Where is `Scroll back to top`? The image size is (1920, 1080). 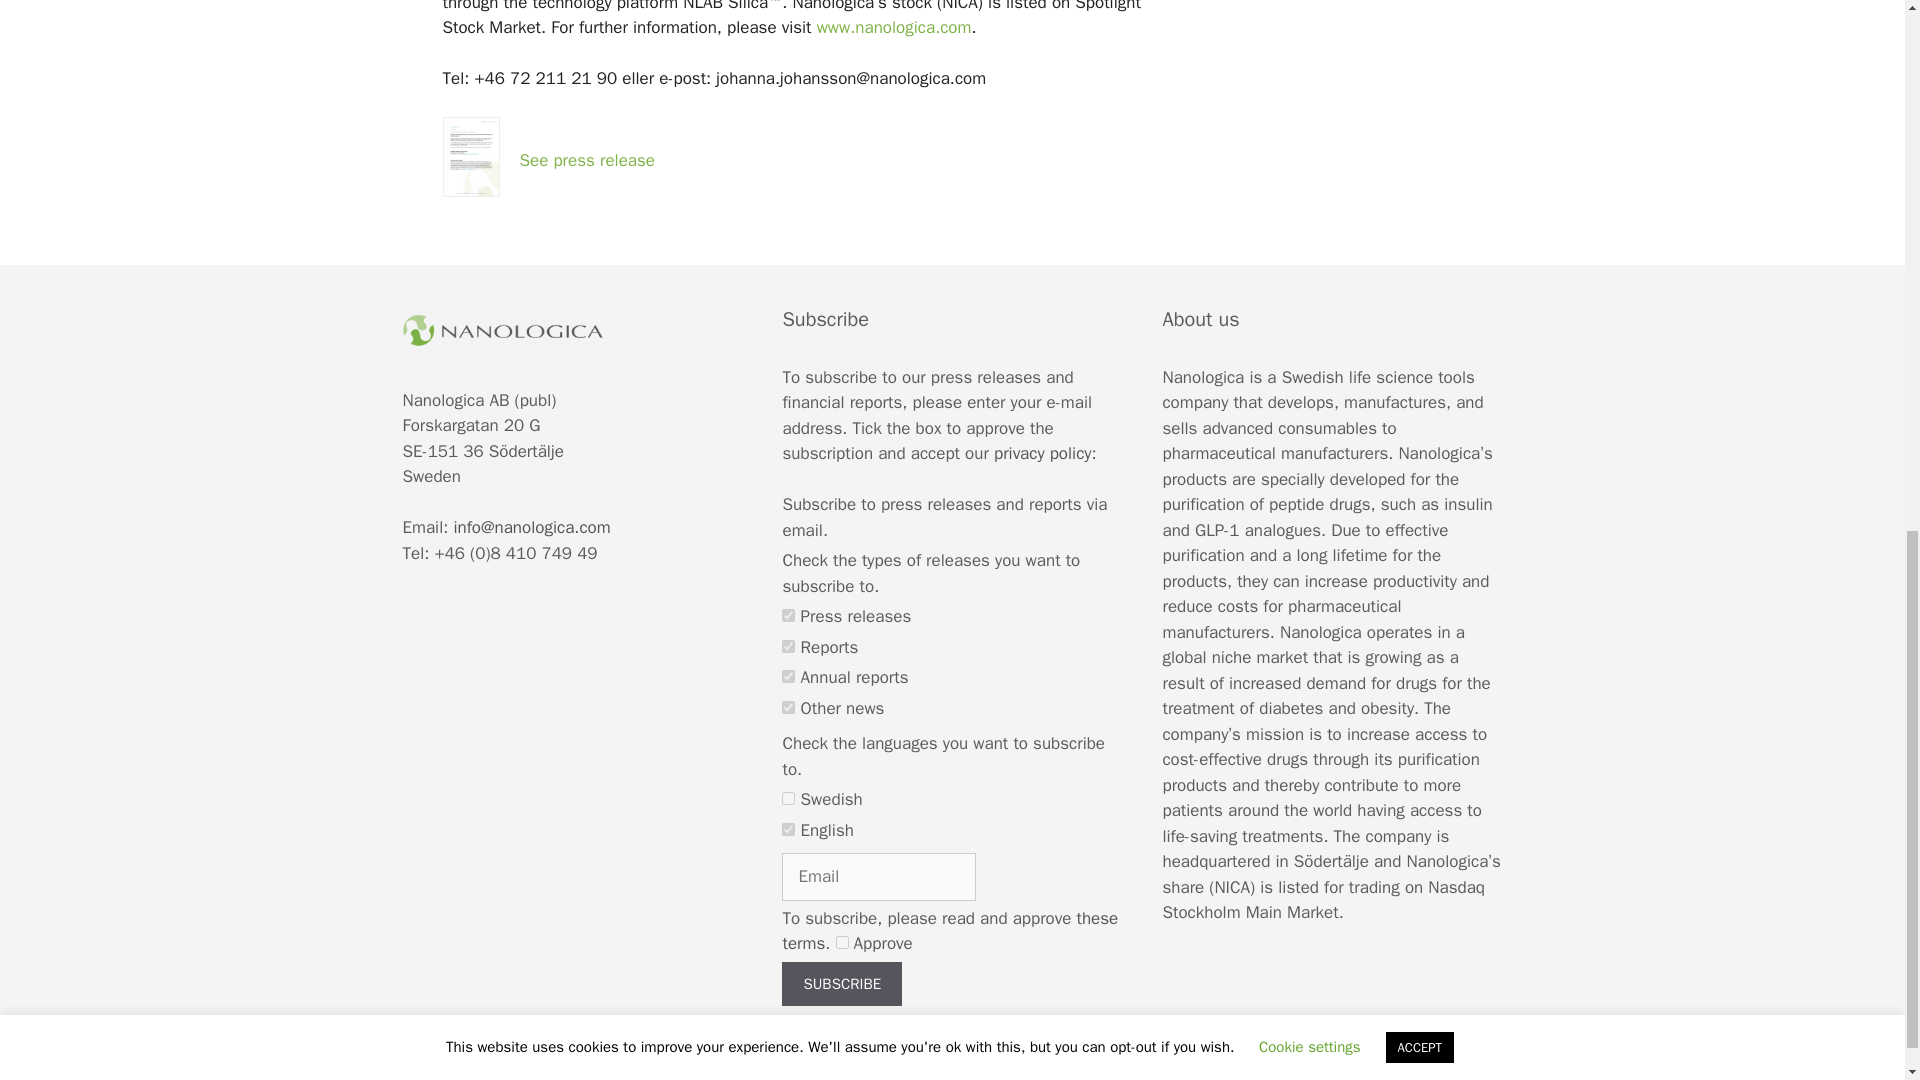 Scroll back to top is located at coordinates (1855, 949).